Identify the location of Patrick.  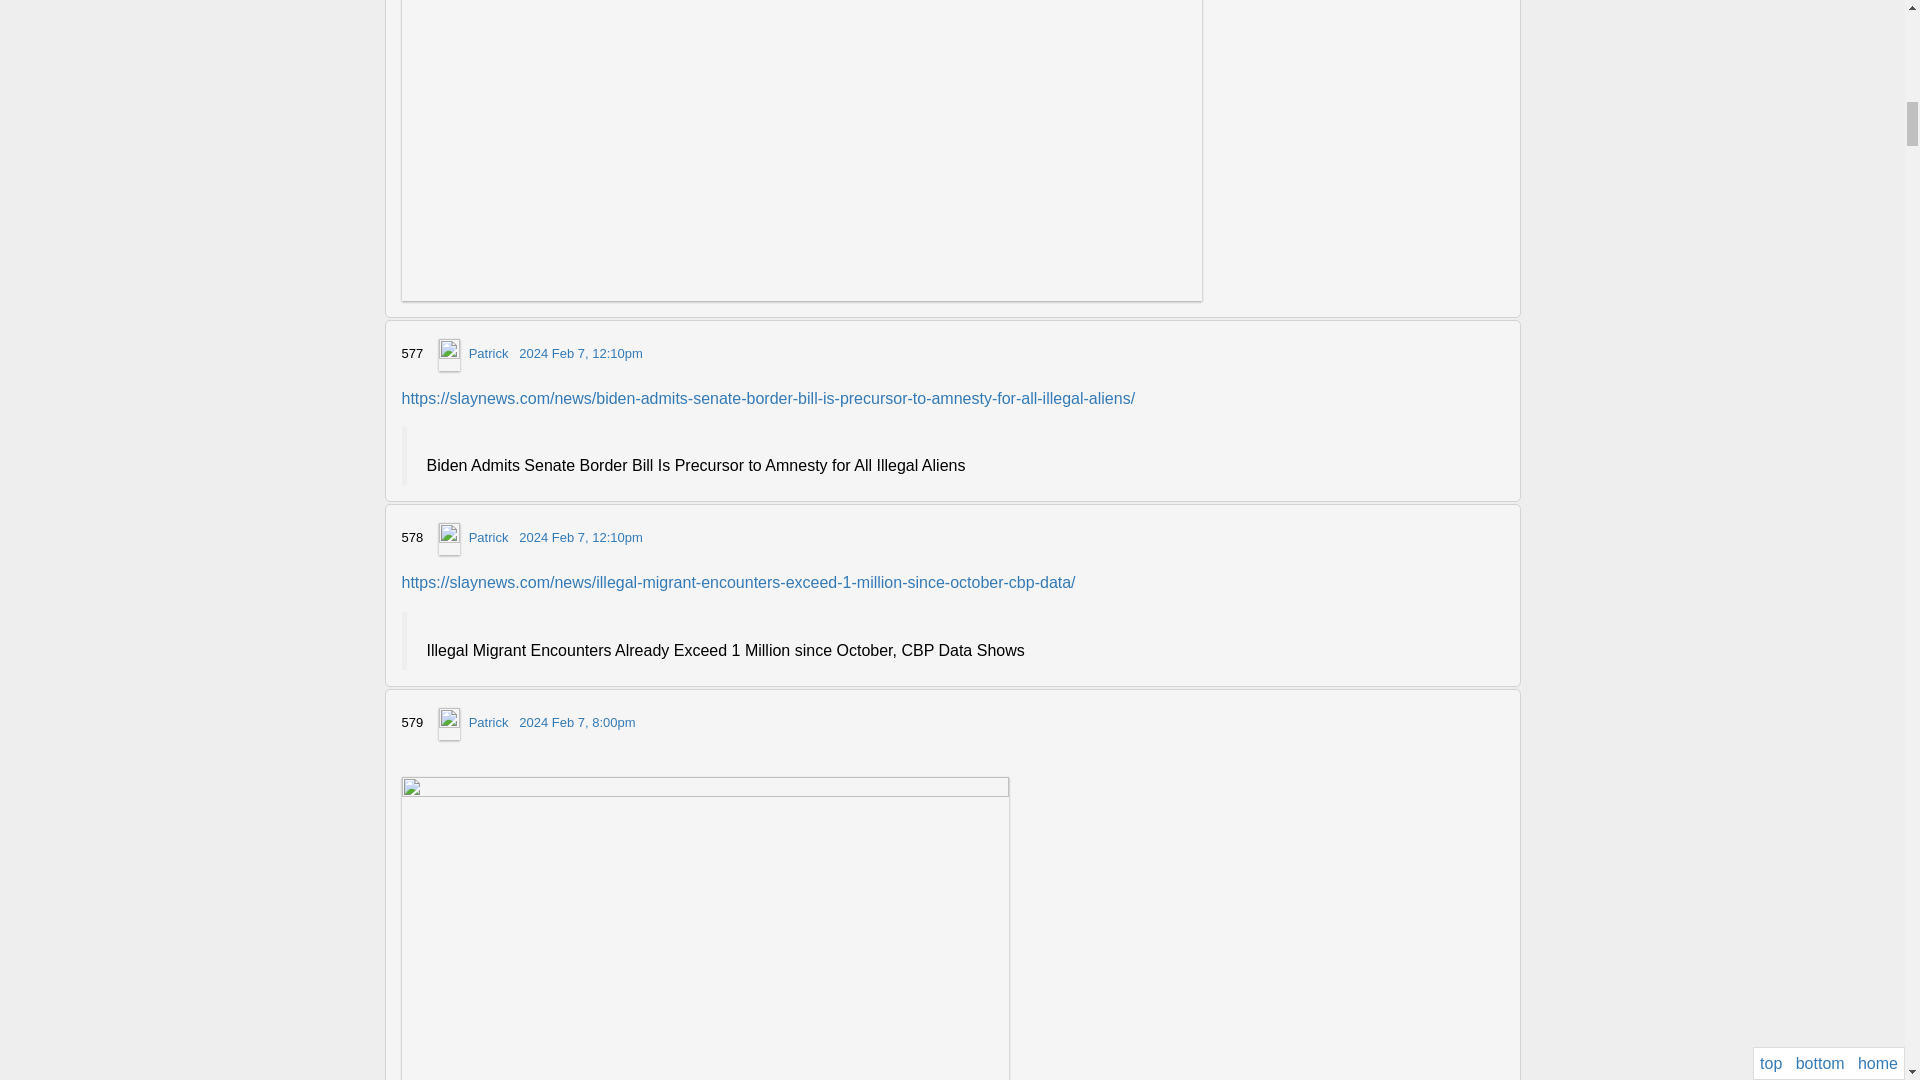
(488, 352).